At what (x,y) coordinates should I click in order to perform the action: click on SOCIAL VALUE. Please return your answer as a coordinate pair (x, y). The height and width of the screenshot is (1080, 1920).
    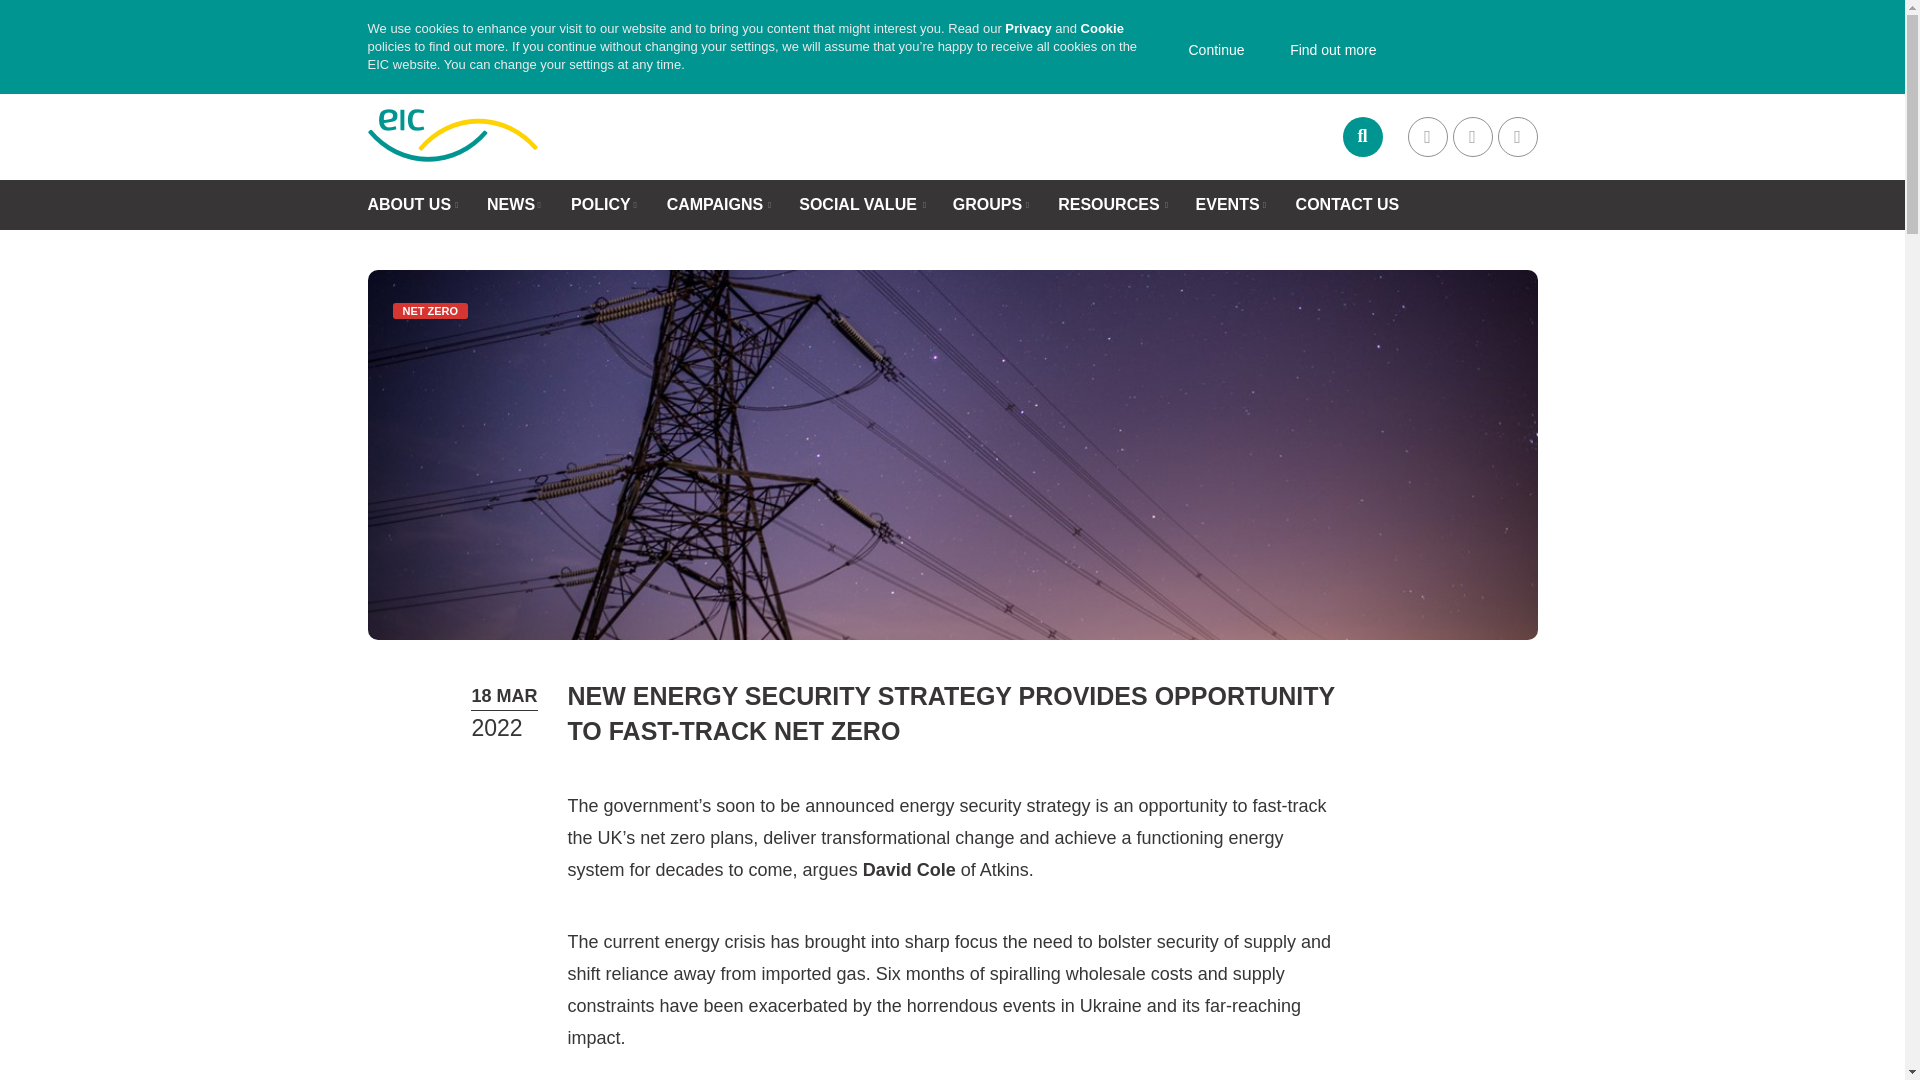
    Looking at the image, I should click on (858, 205).